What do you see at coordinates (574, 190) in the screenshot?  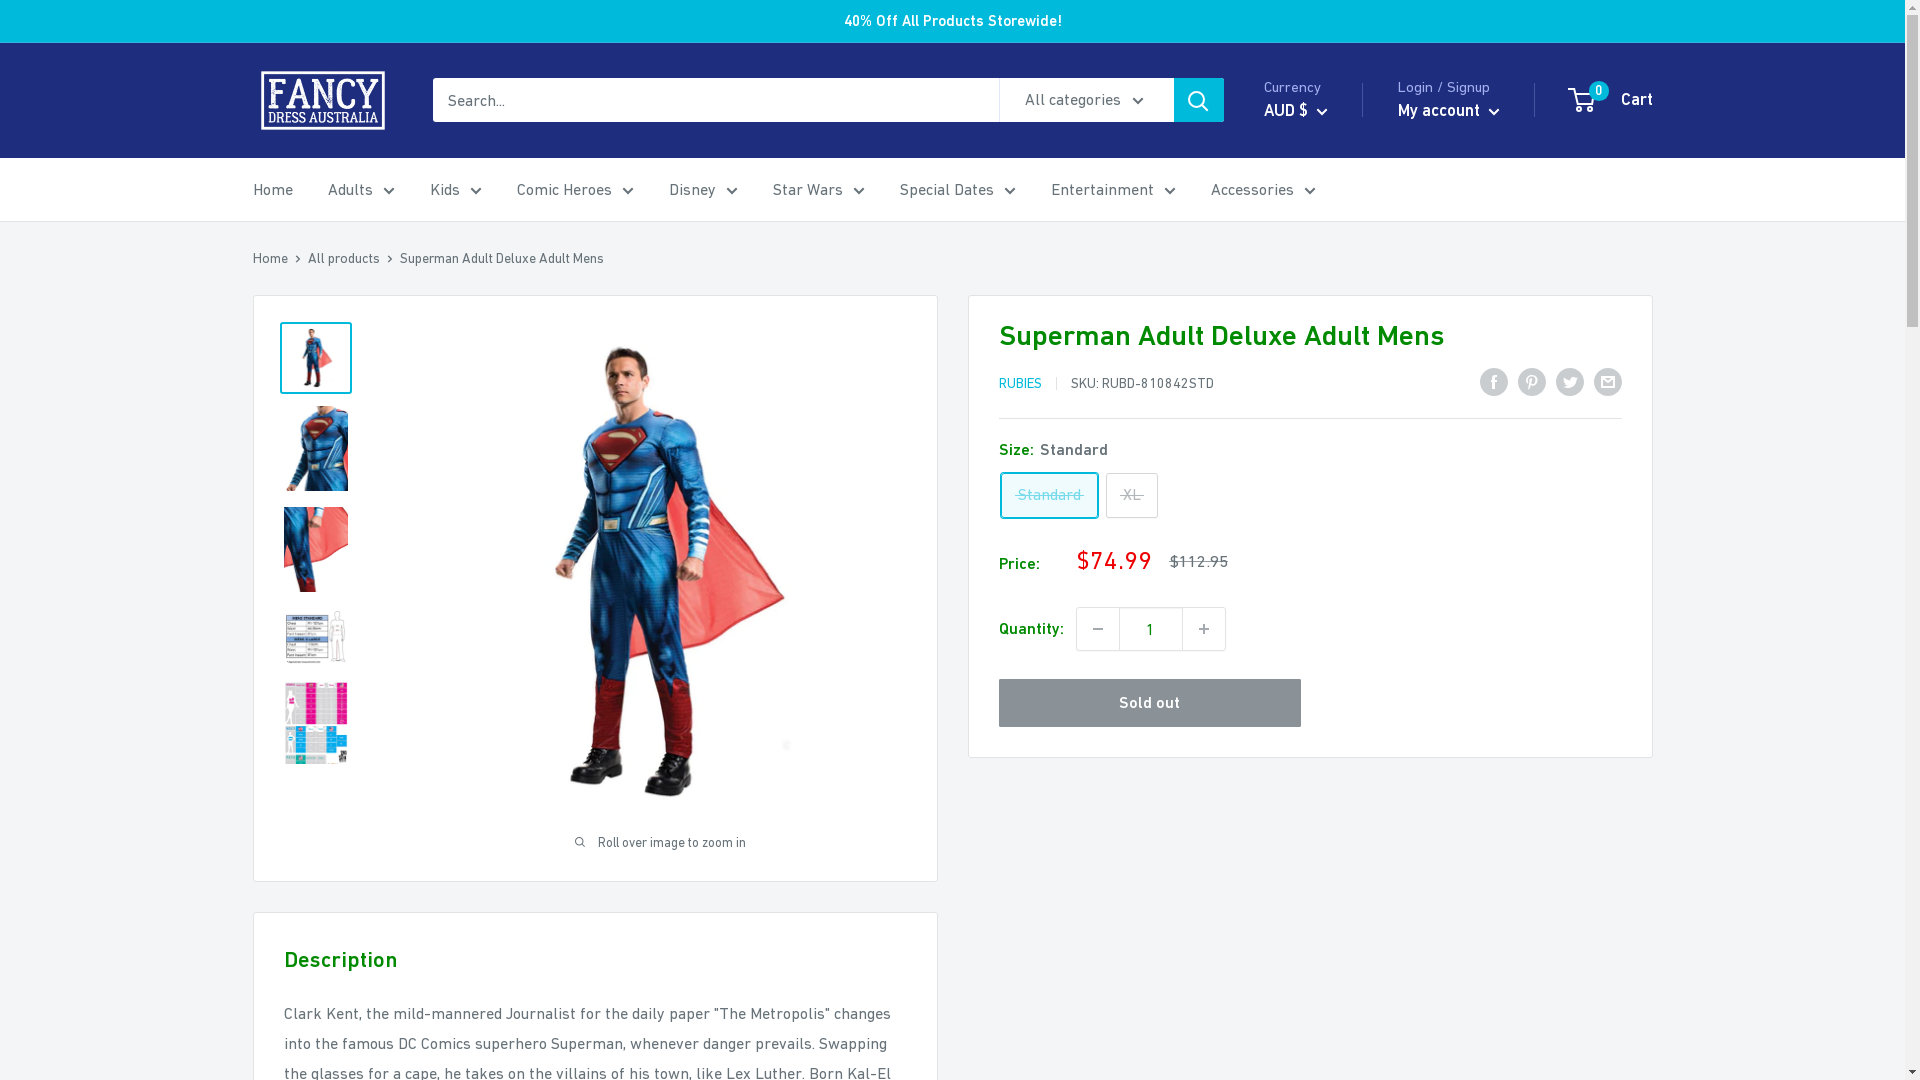 I see `Comic Heroes` at bounding box center [574, 190].